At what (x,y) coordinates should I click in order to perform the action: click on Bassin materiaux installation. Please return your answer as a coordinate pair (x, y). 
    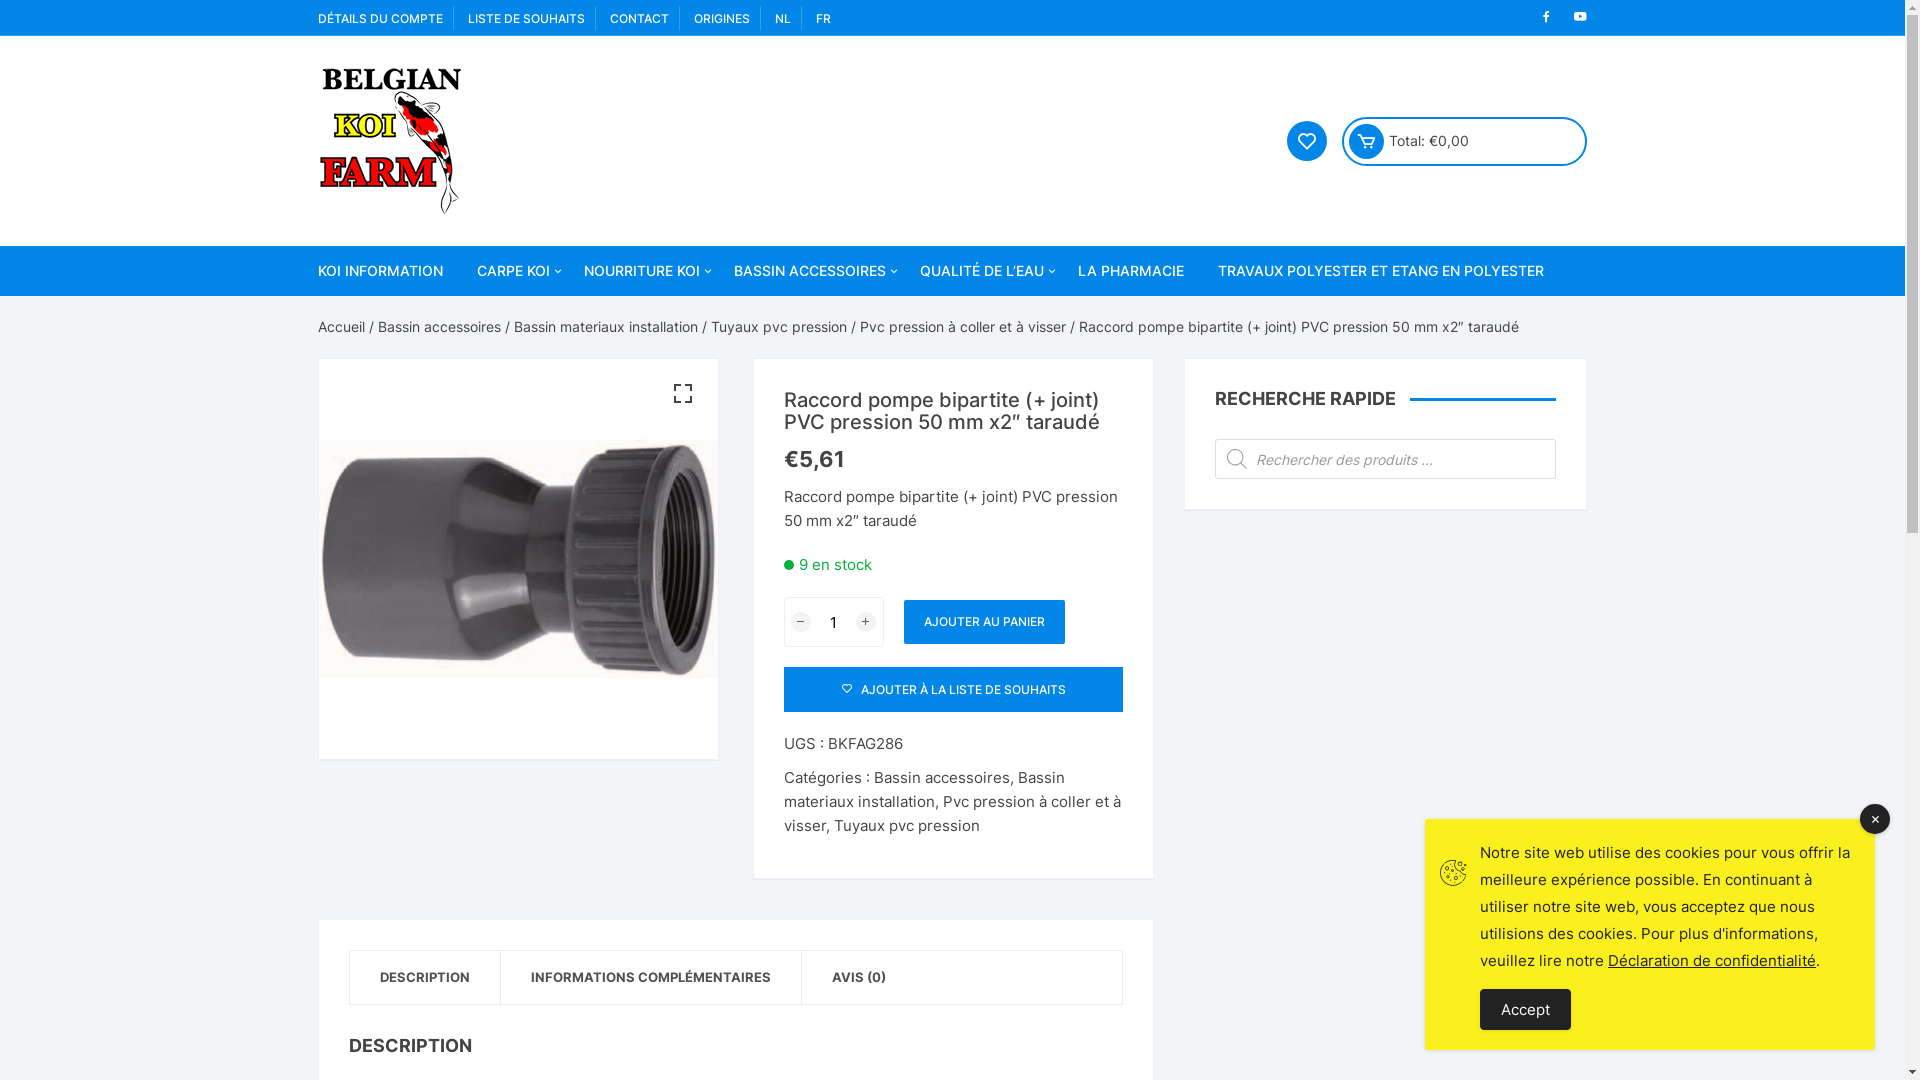
    Looking at the image, I should click on (924, 790).